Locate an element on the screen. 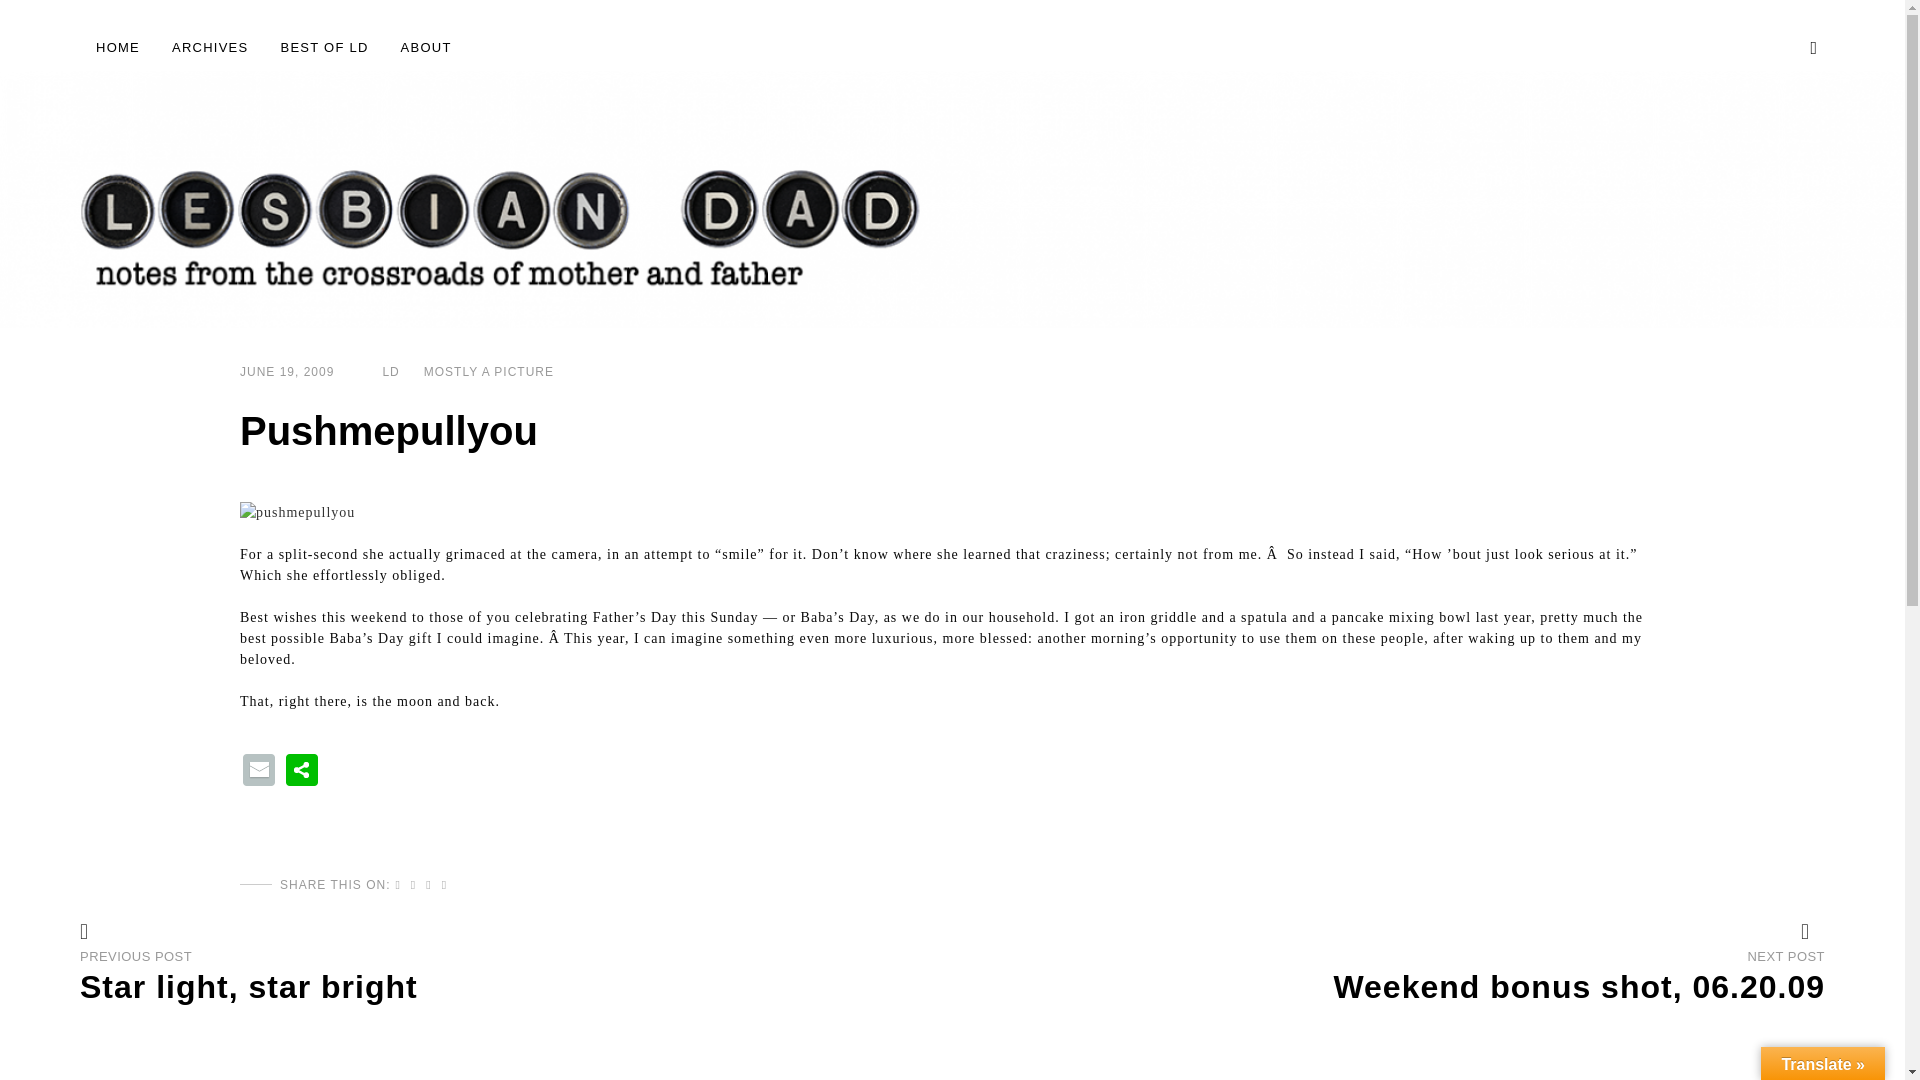  JUNE 19, 2009 is located at coordinates (210, 47).